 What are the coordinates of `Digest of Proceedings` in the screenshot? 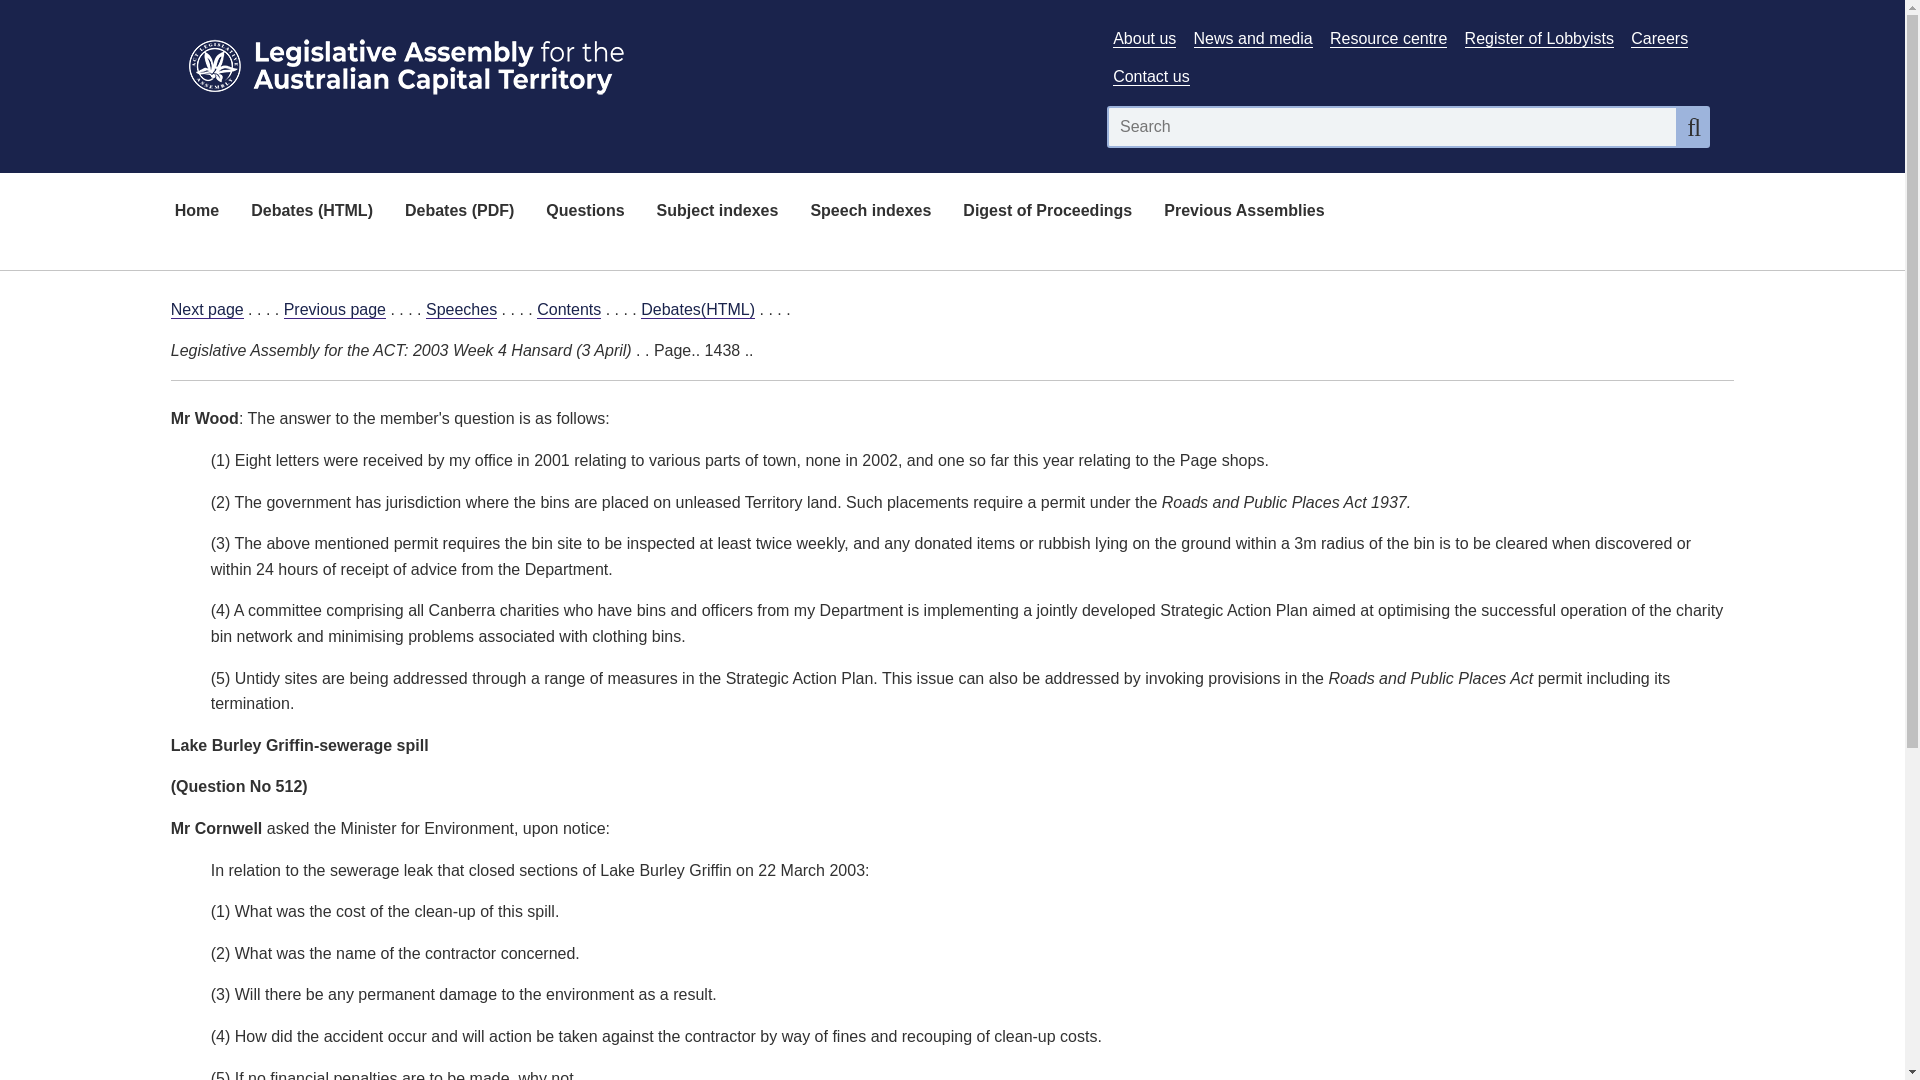 It's located at (1047, 212).